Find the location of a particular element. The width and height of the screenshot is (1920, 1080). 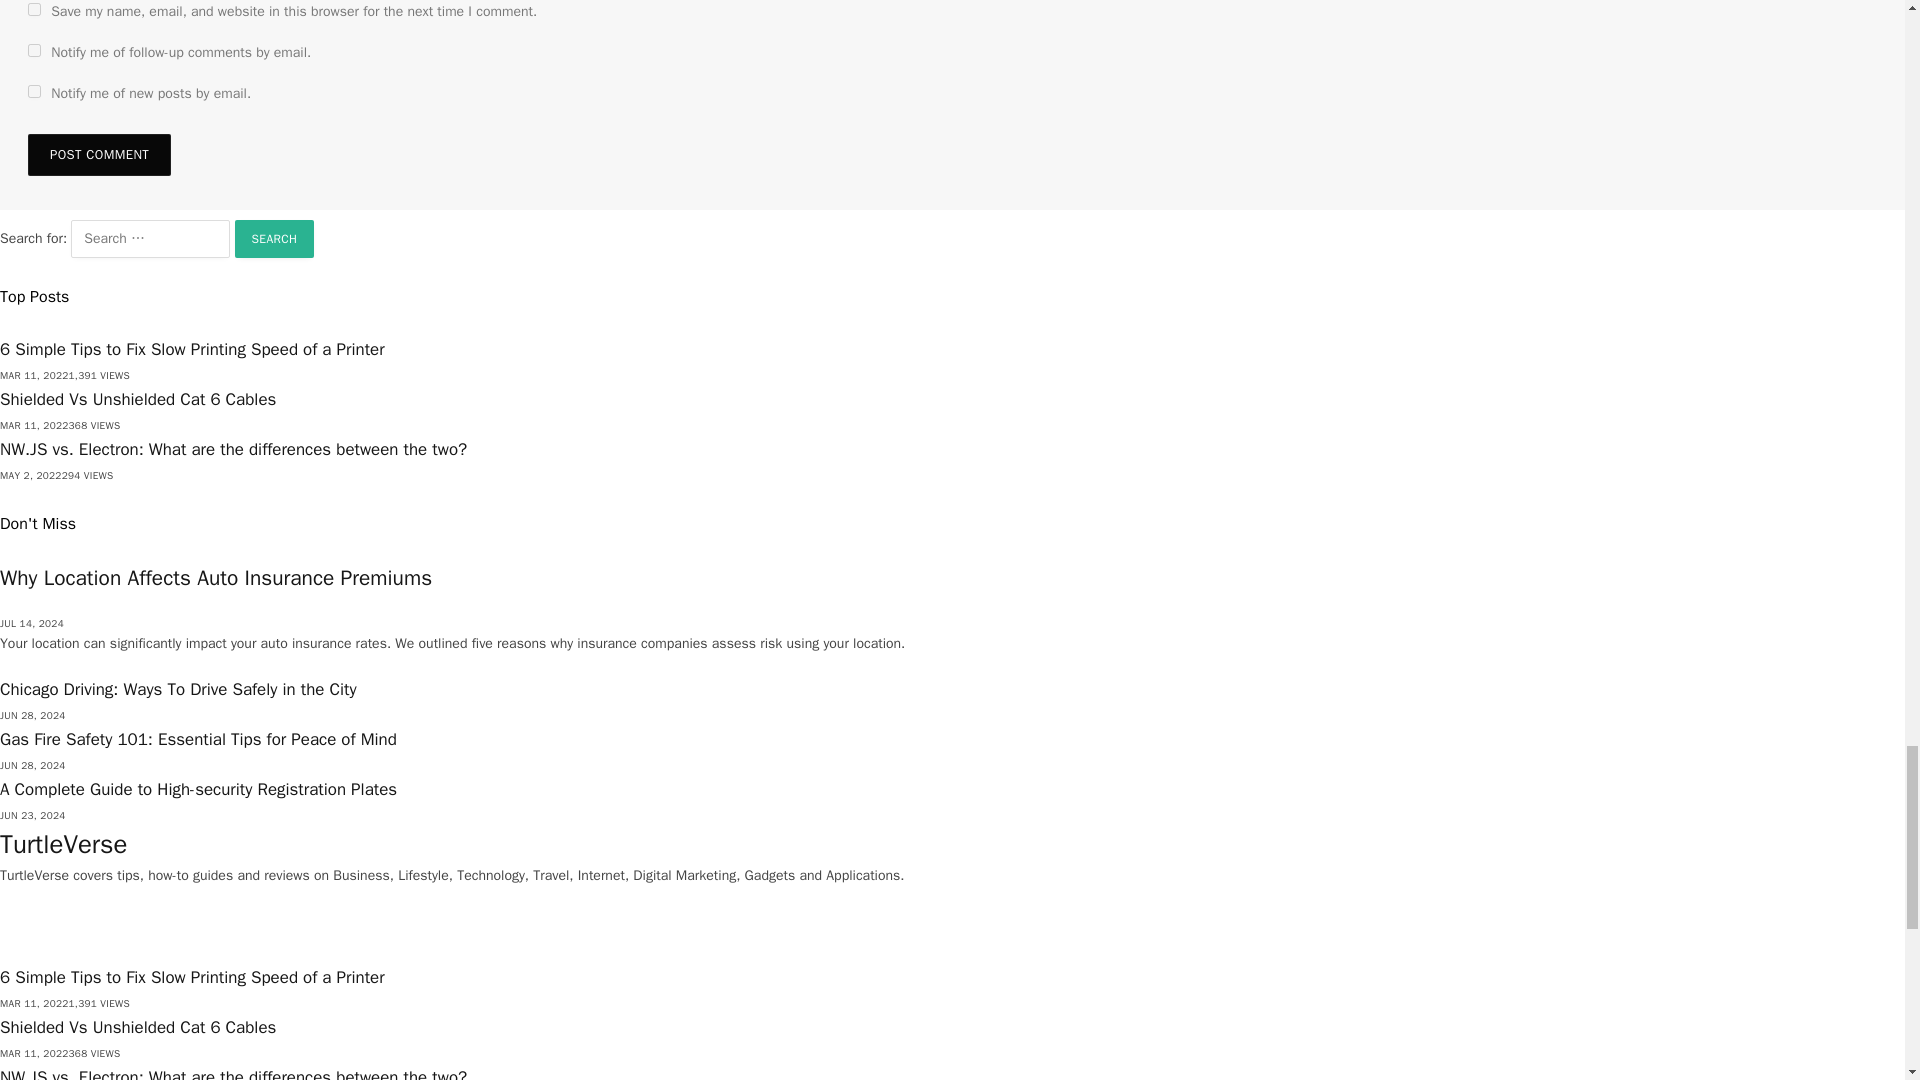

Search is located at coordinates (274, 239).